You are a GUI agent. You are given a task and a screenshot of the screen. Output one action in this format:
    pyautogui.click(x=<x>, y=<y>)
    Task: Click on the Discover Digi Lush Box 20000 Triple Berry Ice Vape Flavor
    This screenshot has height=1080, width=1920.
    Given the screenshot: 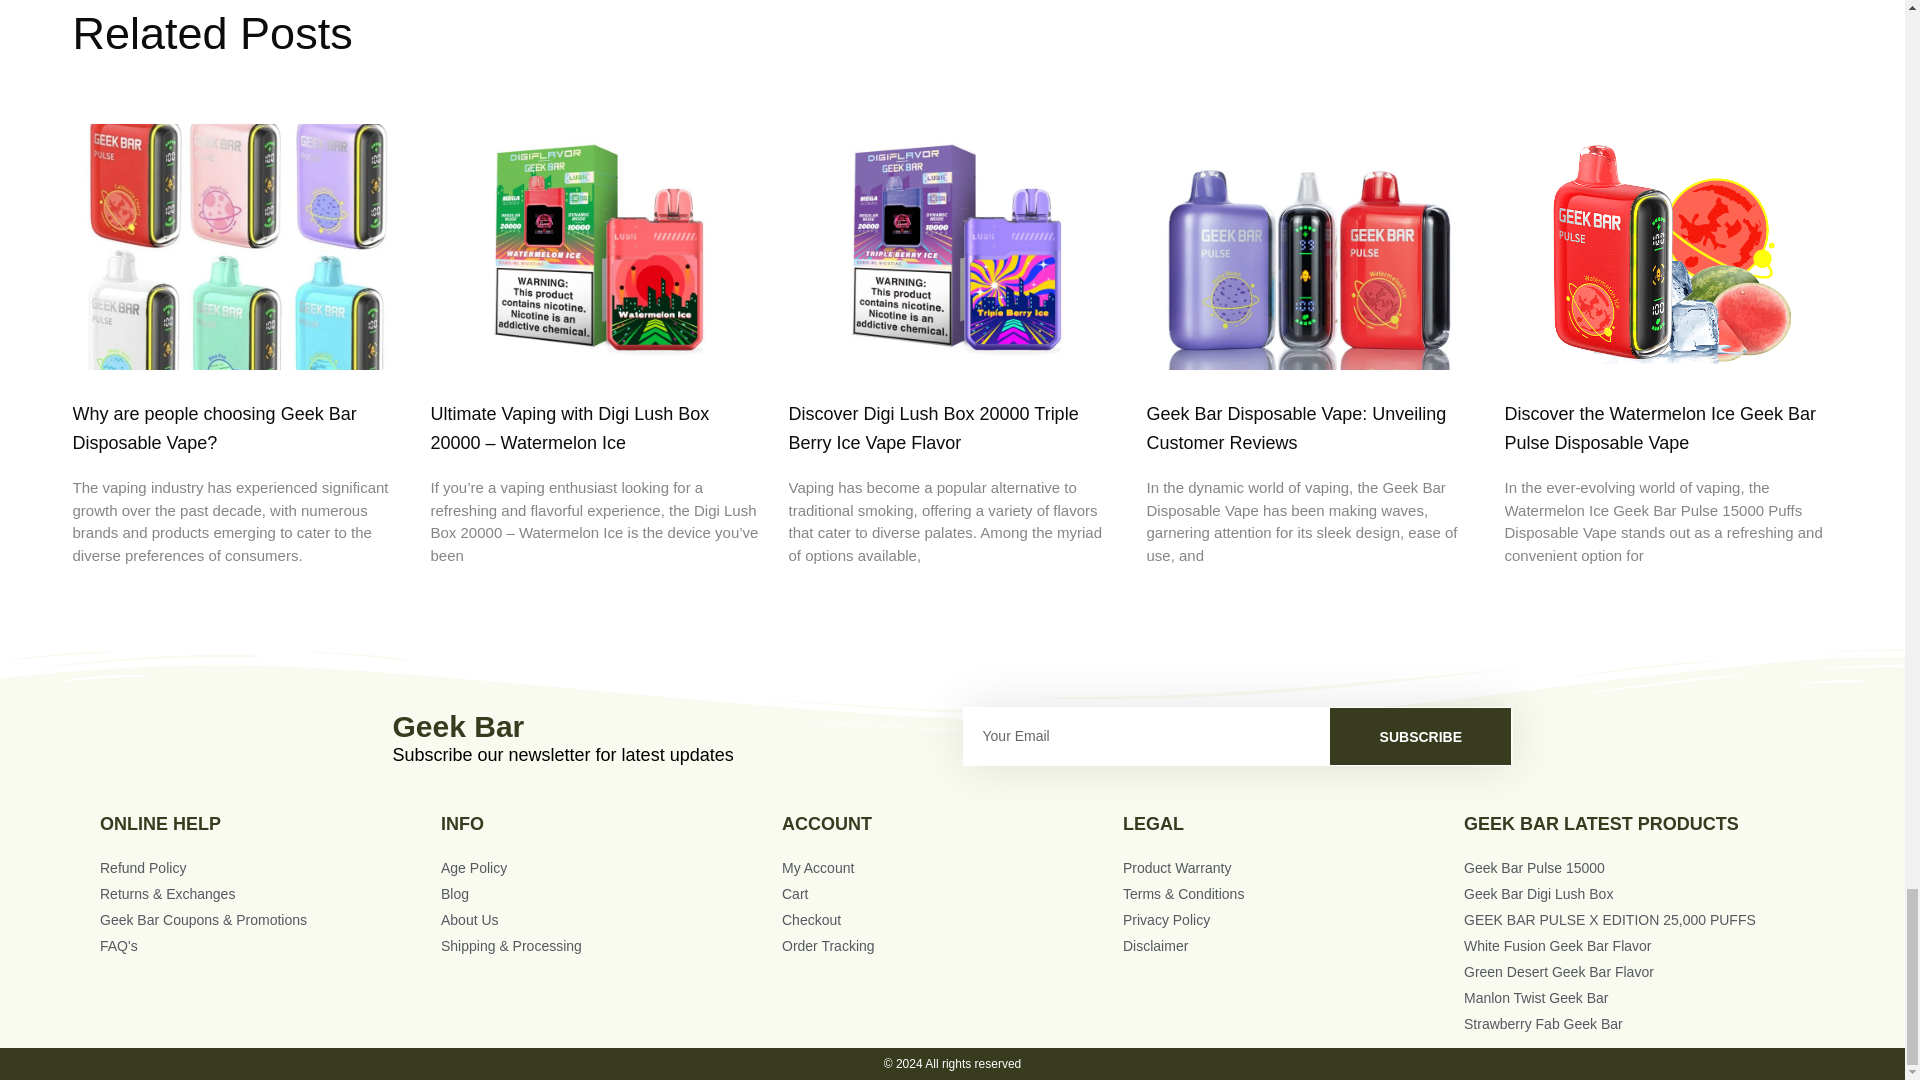 What is the action you would take?
    pyautogui.click(x=932, y=428)
    